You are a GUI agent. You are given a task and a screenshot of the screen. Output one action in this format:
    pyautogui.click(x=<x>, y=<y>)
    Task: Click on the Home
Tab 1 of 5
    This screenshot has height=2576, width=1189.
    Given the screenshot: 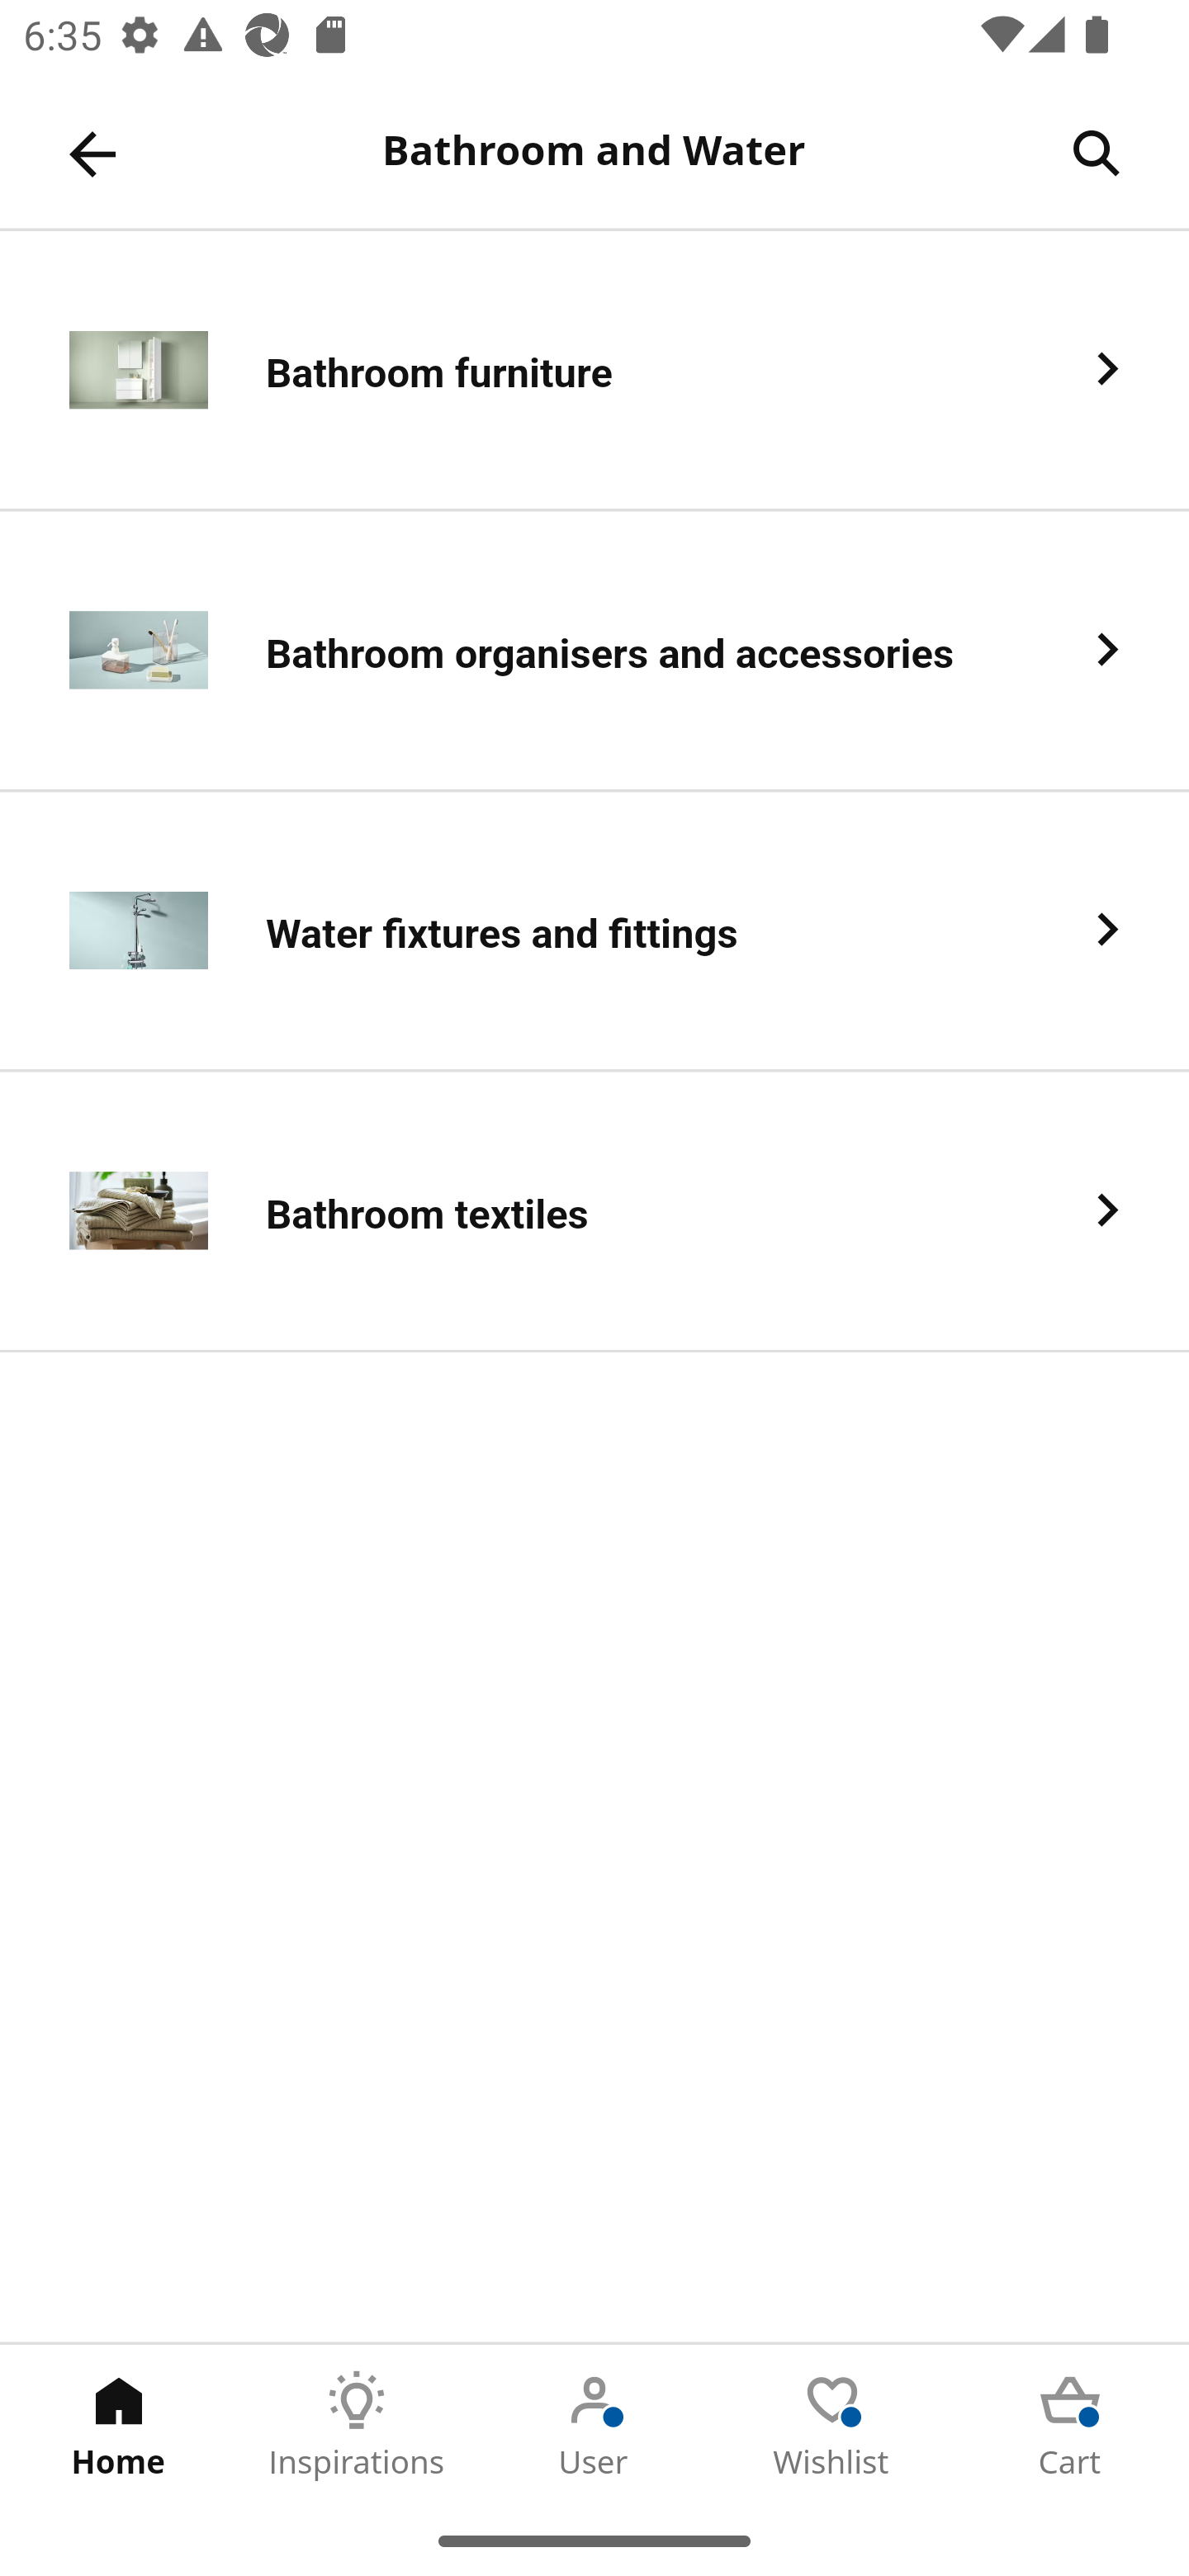 What is the action you would take?
    pyautogui.click(x=119, y=2425)
    